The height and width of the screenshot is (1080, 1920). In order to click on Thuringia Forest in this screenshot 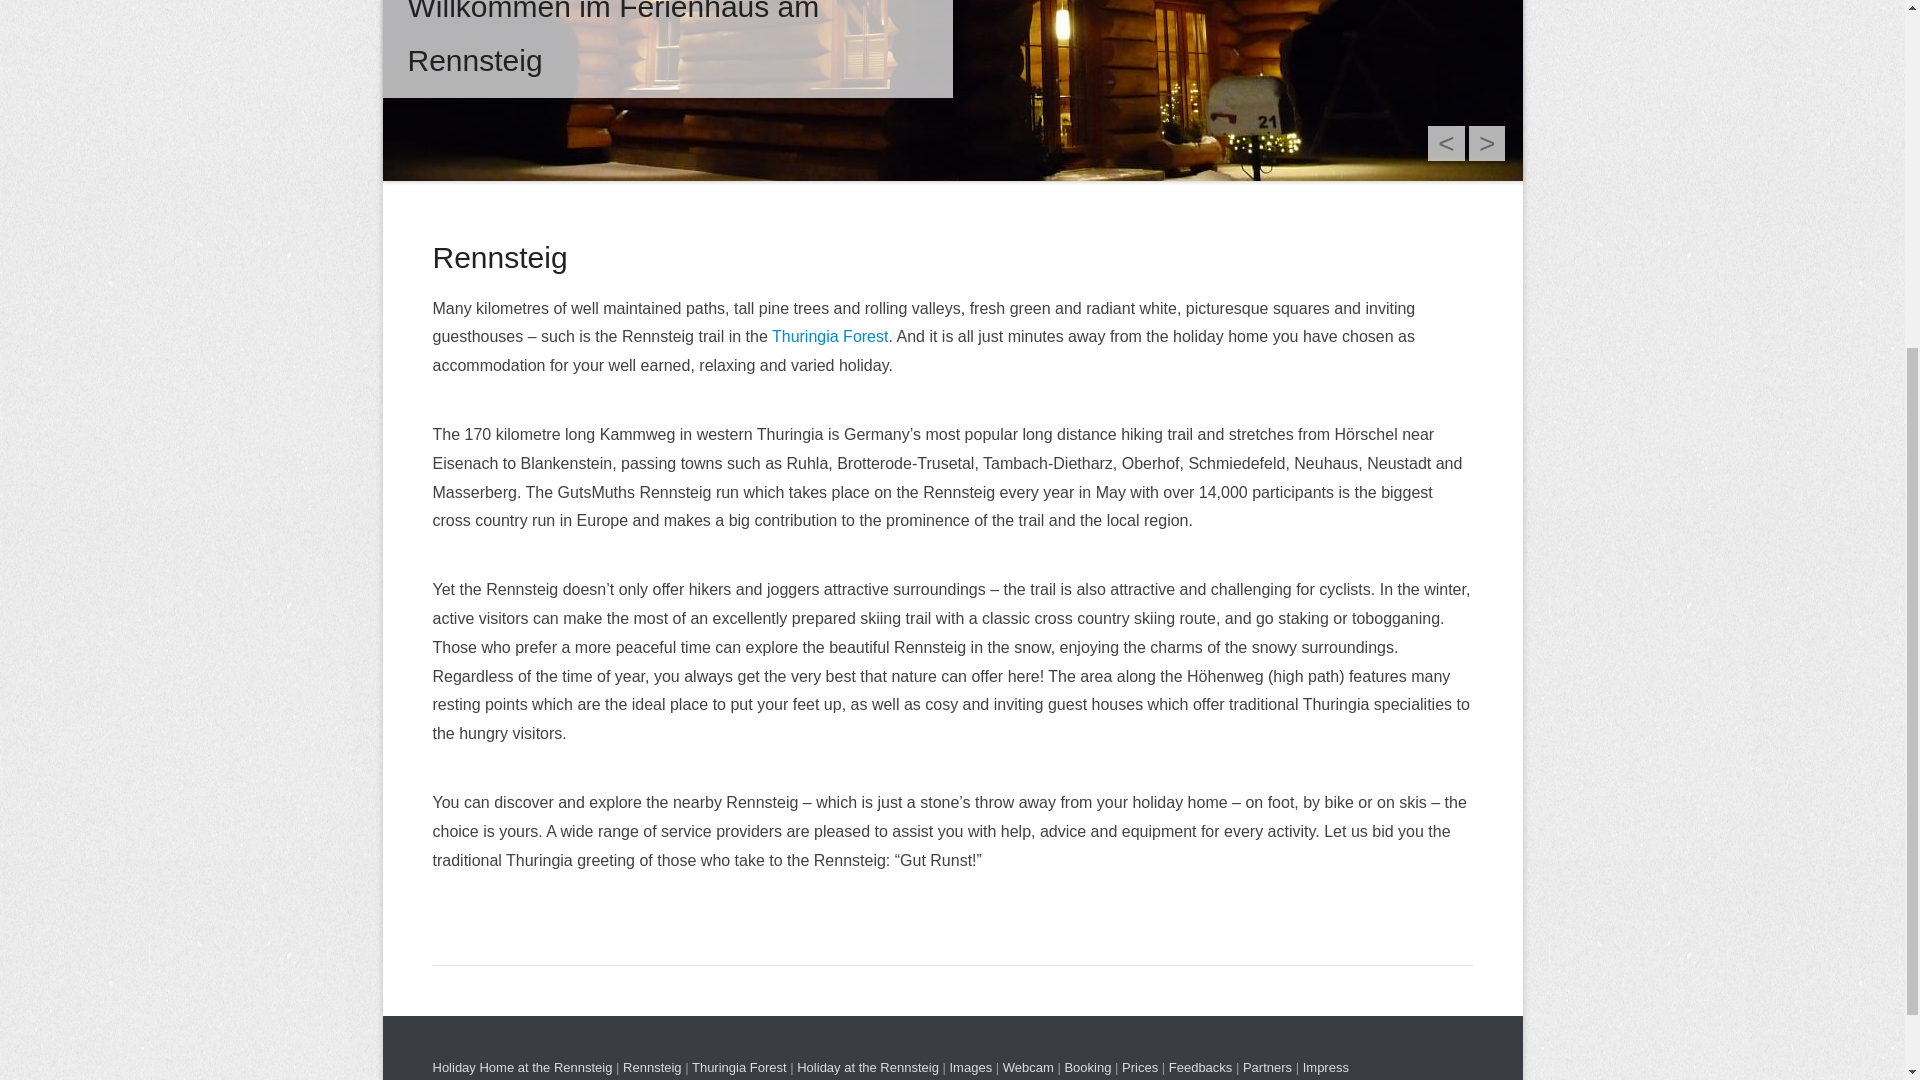, I will do `click(830, 336)`.